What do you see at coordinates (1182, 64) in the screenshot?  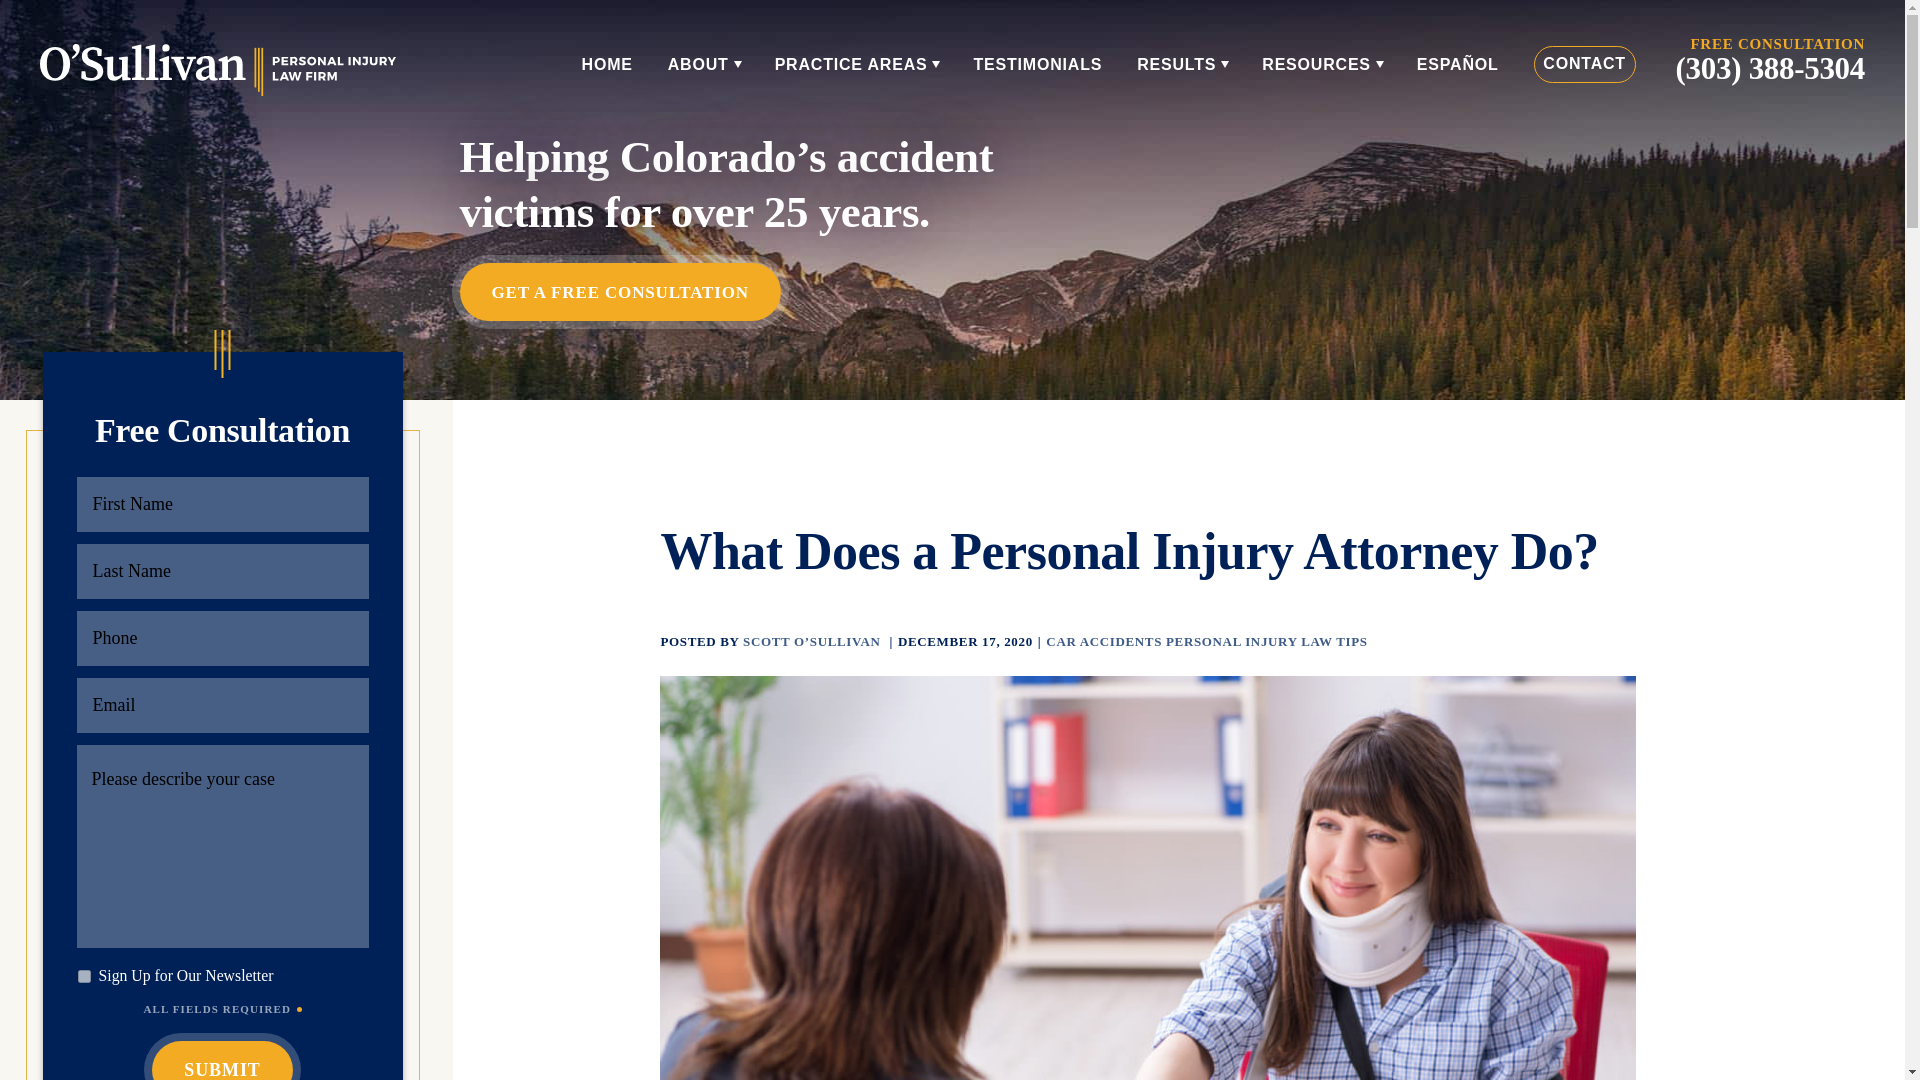 I see `RESULTS` at bounding box center [1182, 64].